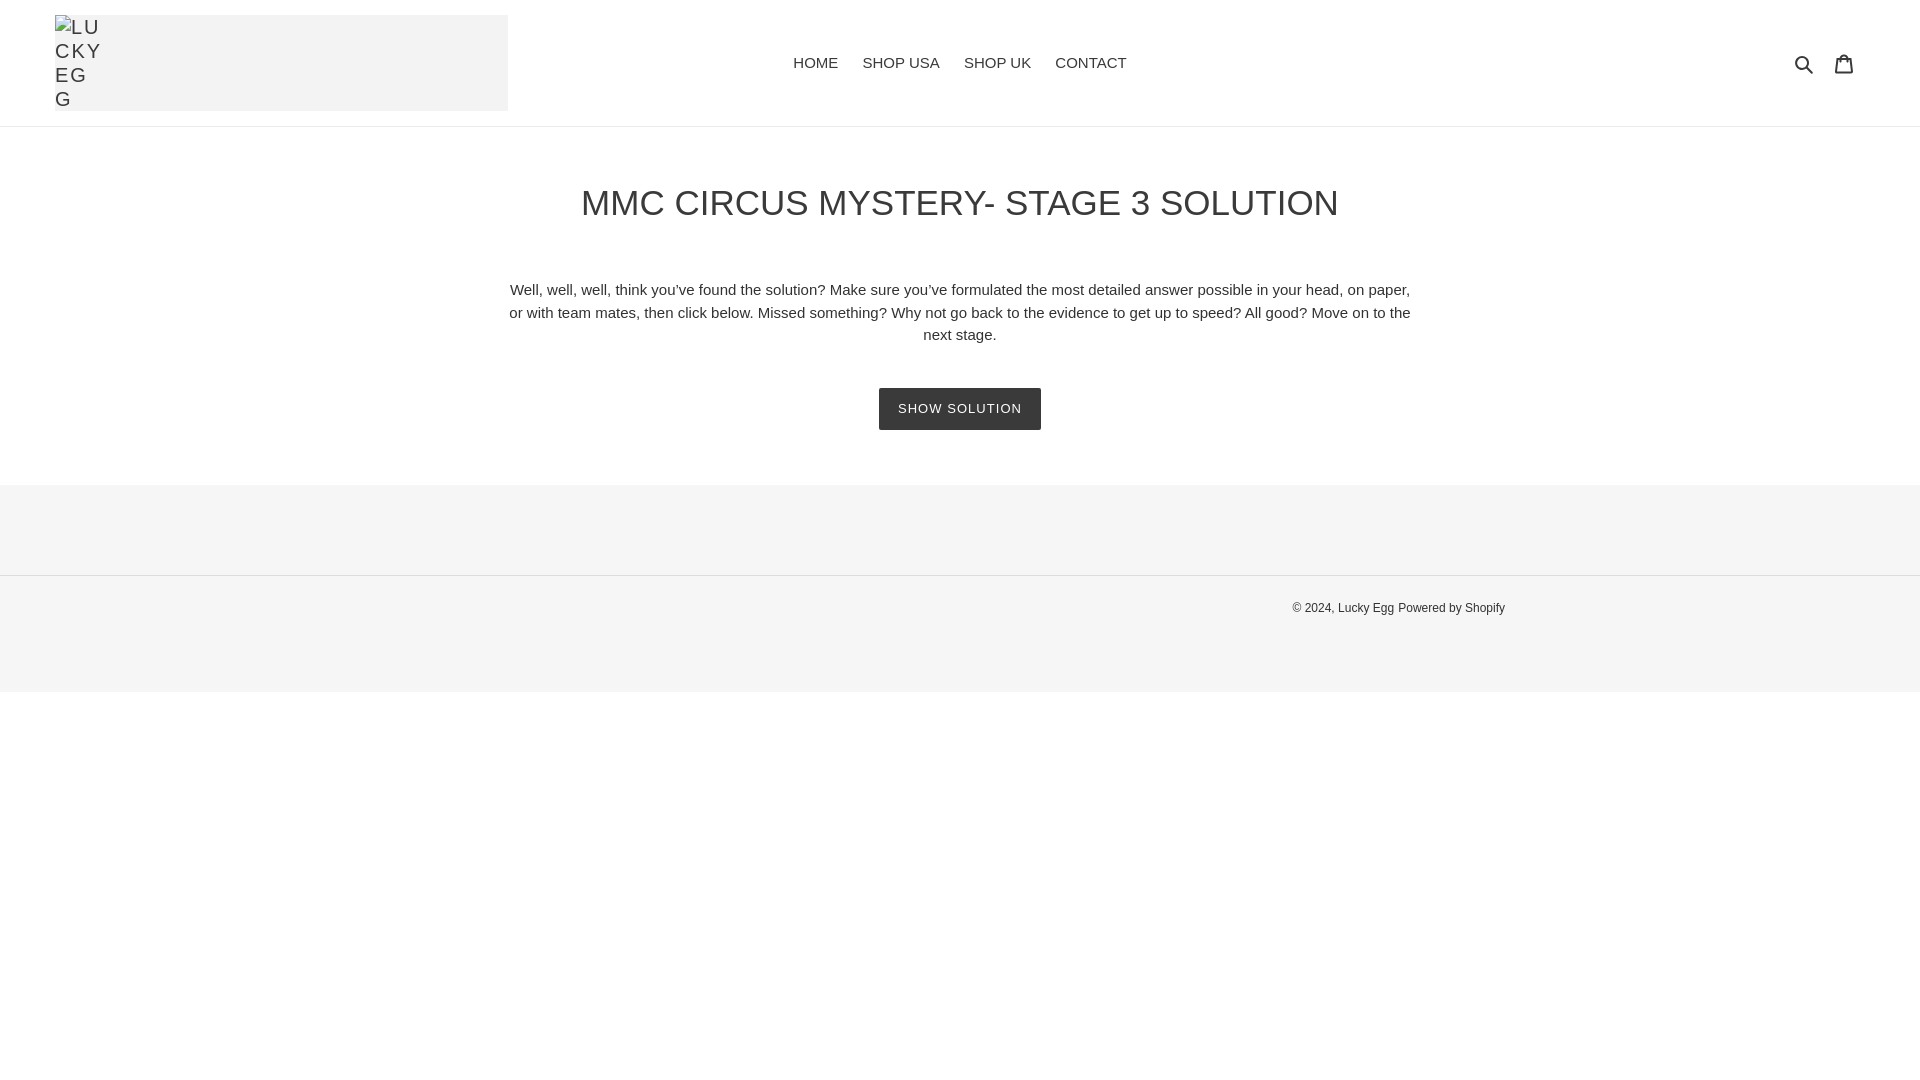 The width and height of the screenshot is (1920, 1080). I want to click on HOME, so click(816, 62).